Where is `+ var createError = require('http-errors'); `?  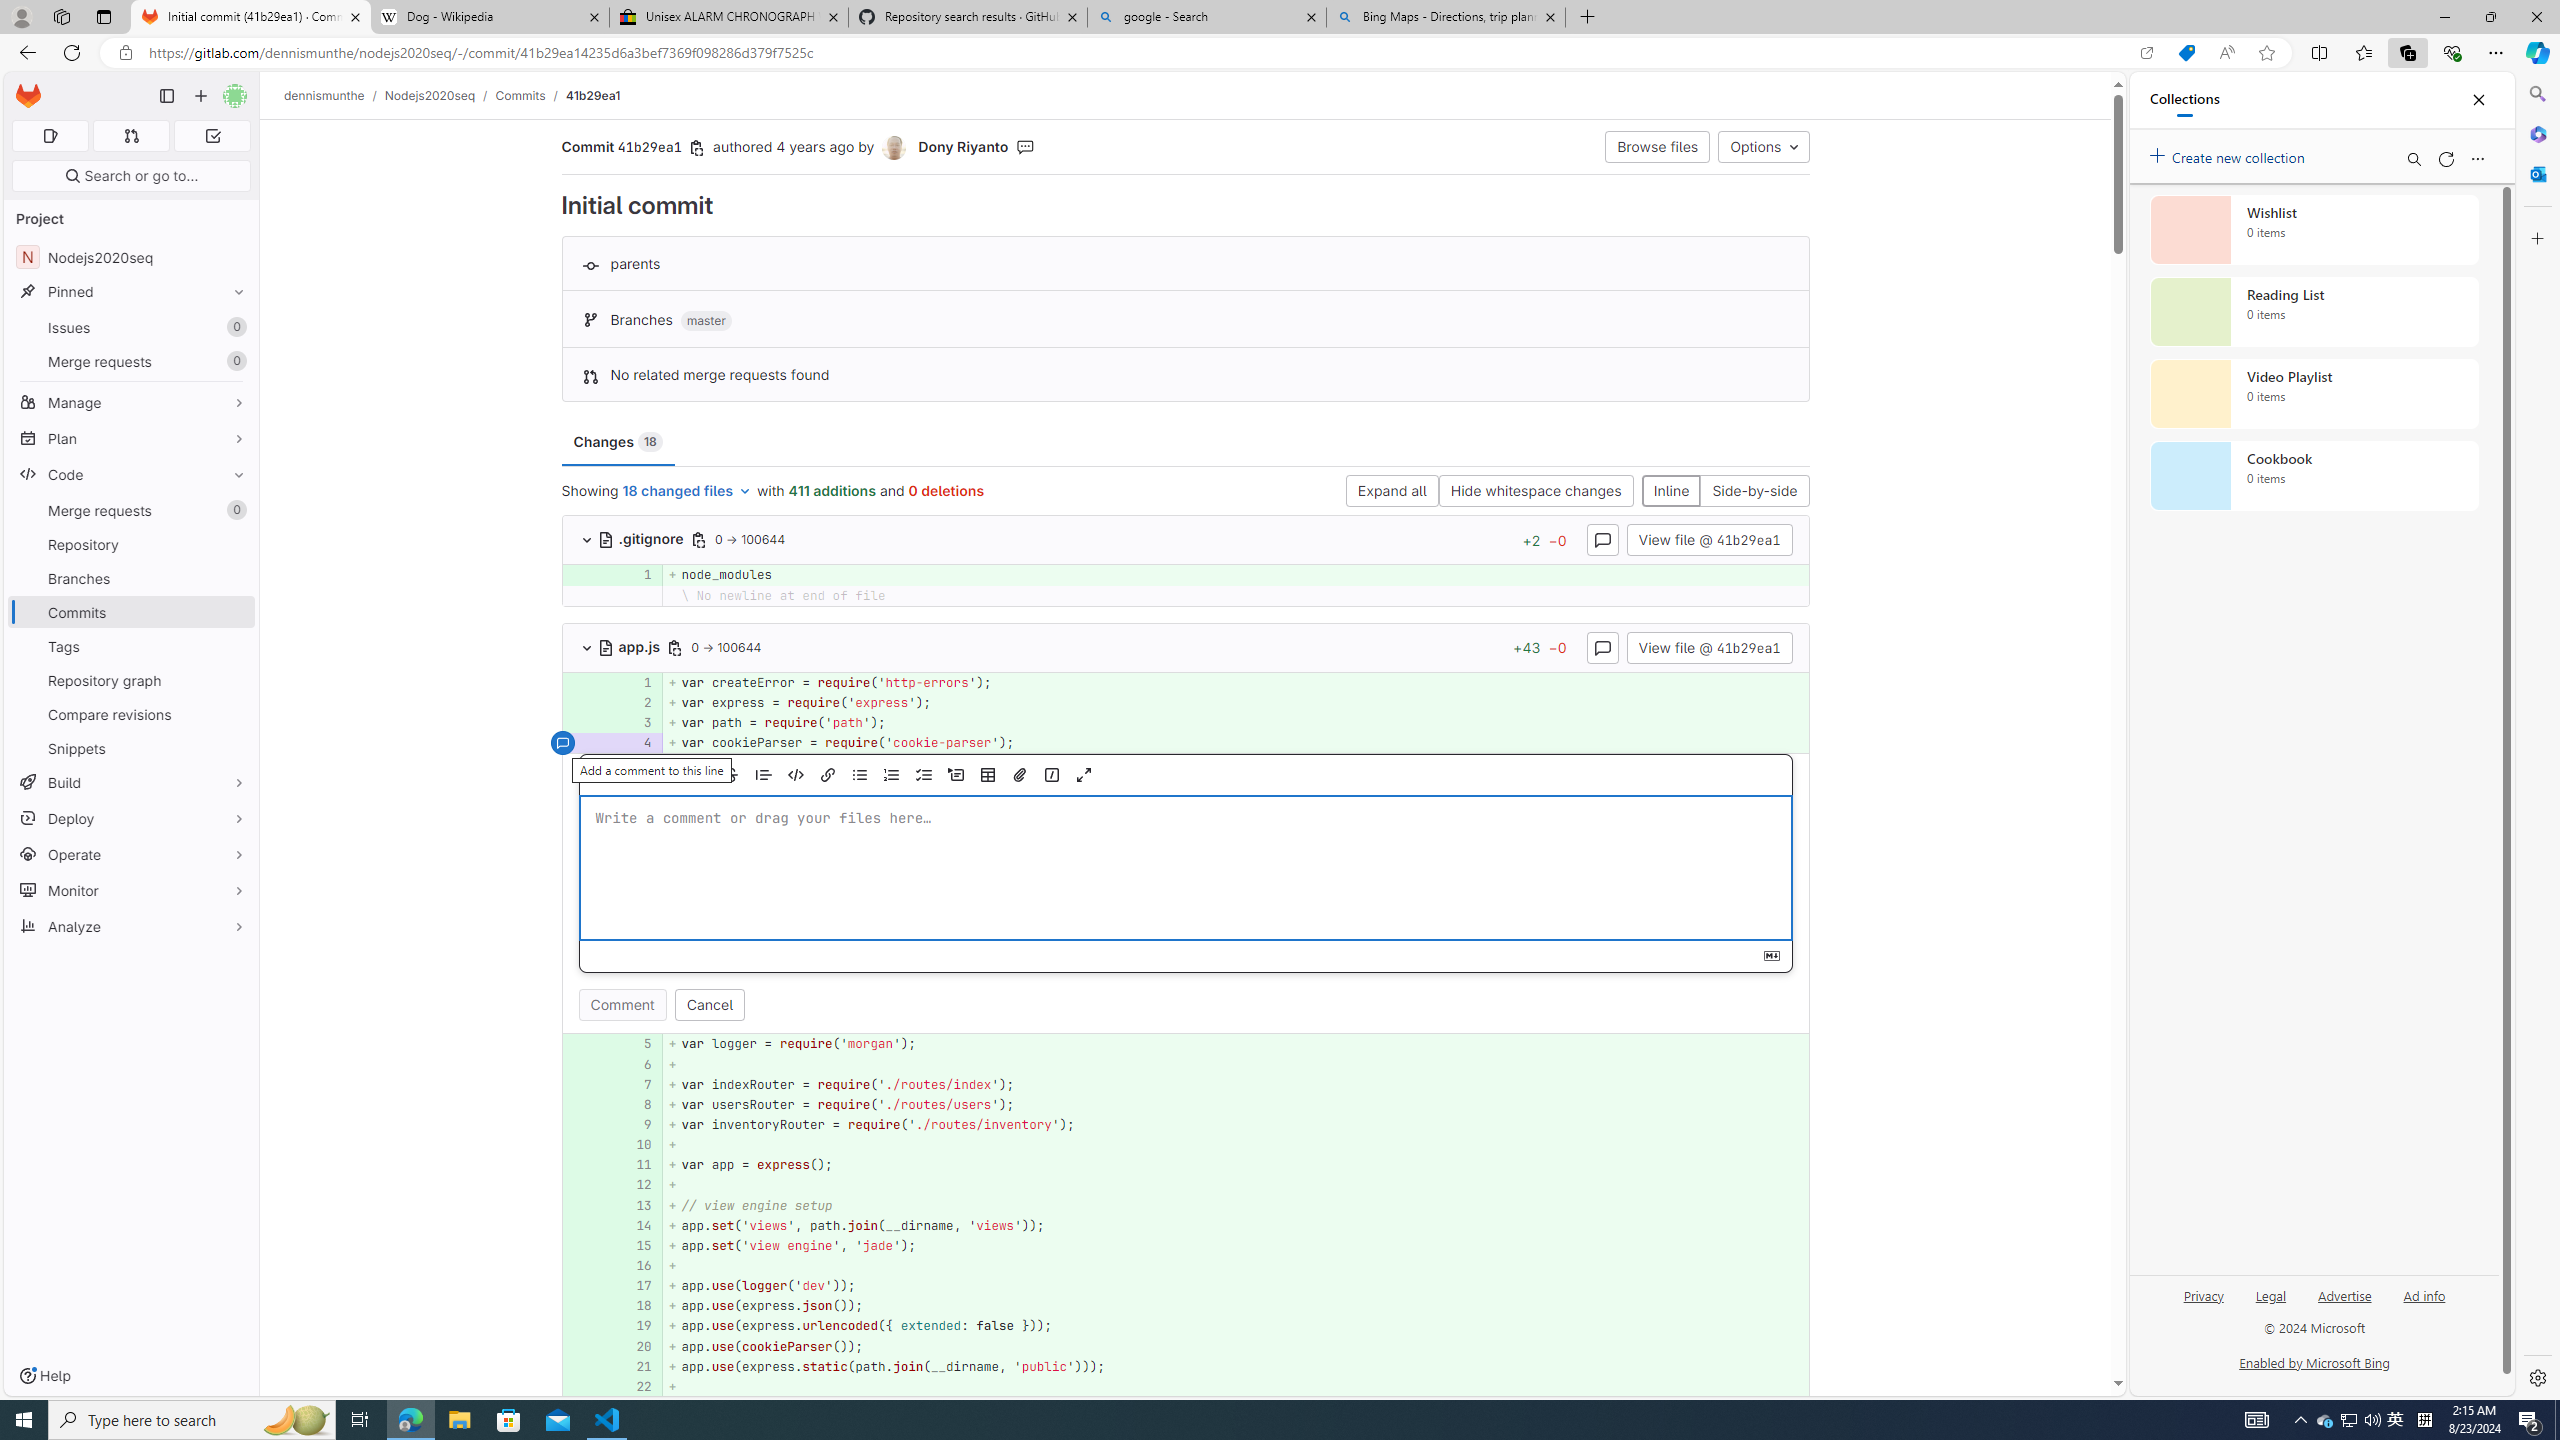 + var createError = require('http-errors');  is located at coordinates (1236, 682).